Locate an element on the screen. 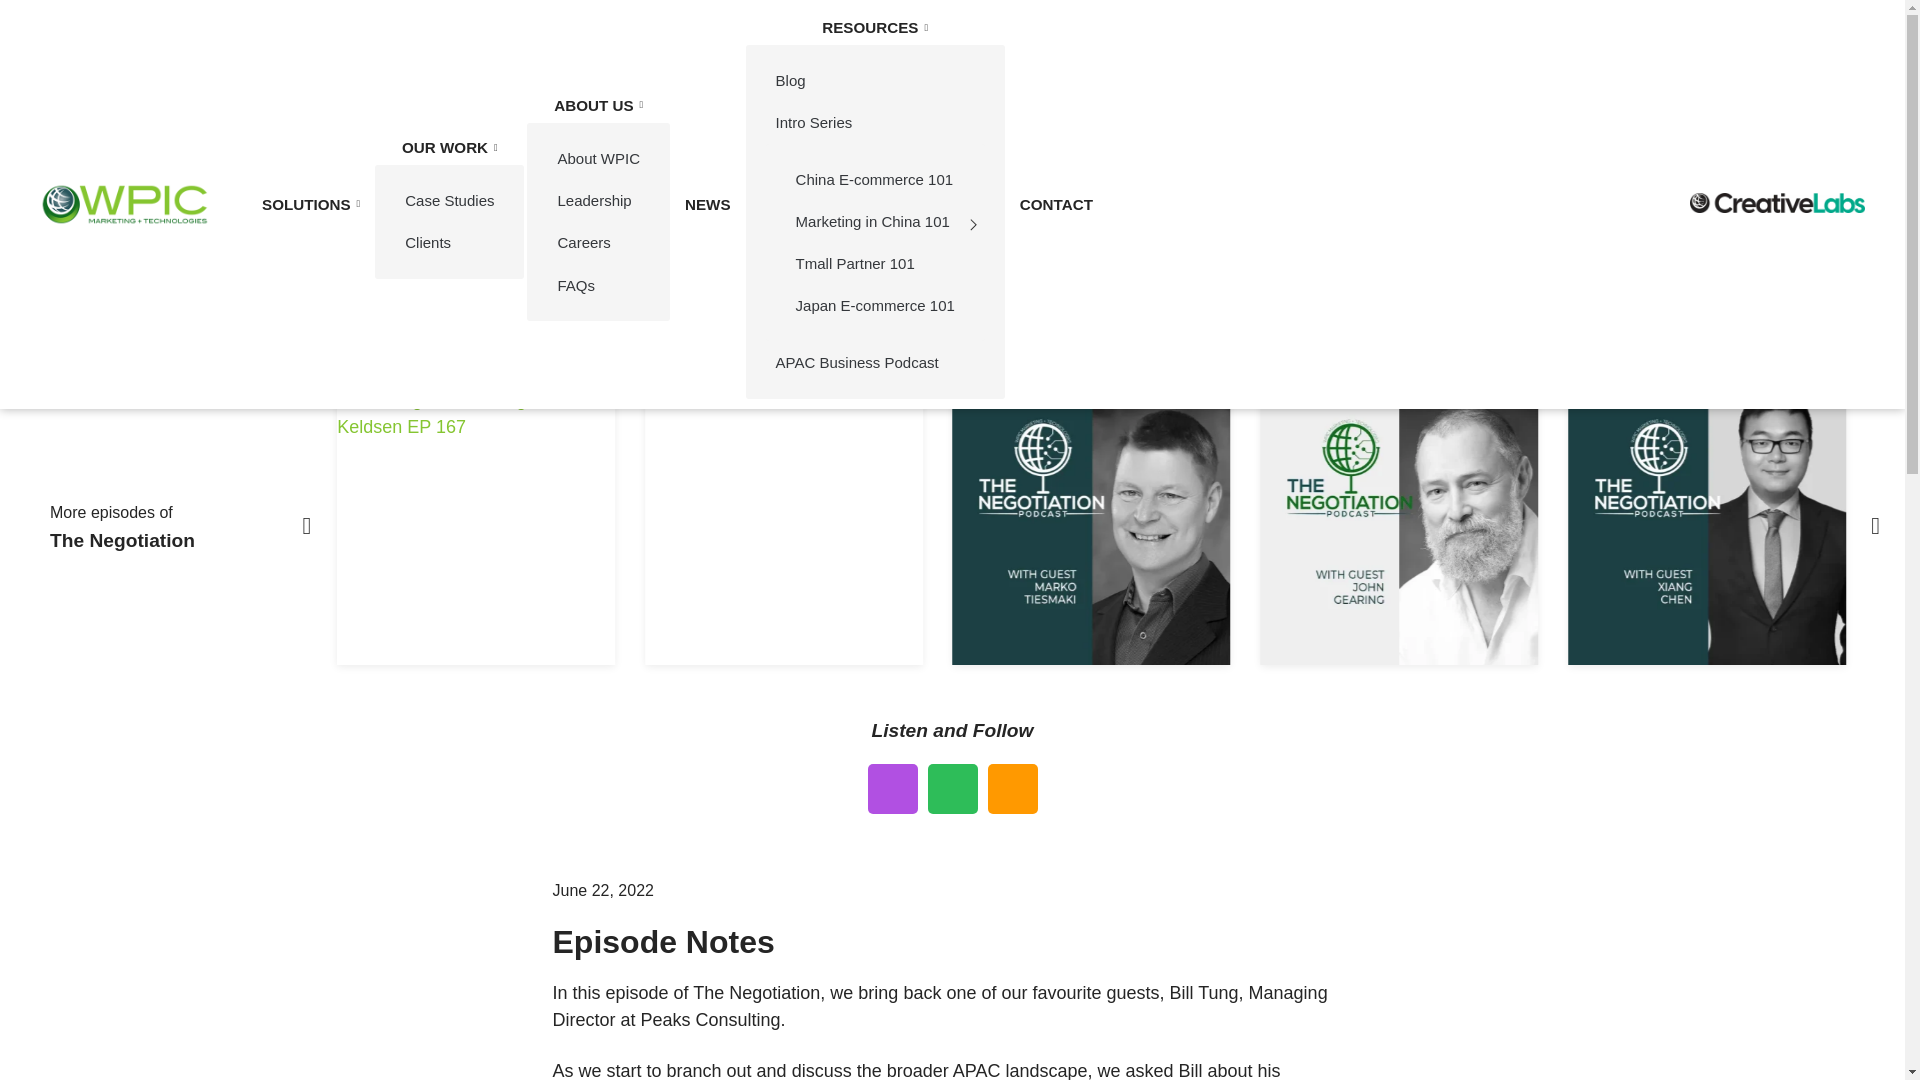 Image resolution: width=1920 pixels, height=1080 pixels. Clients is located at coordinates (449, 242).